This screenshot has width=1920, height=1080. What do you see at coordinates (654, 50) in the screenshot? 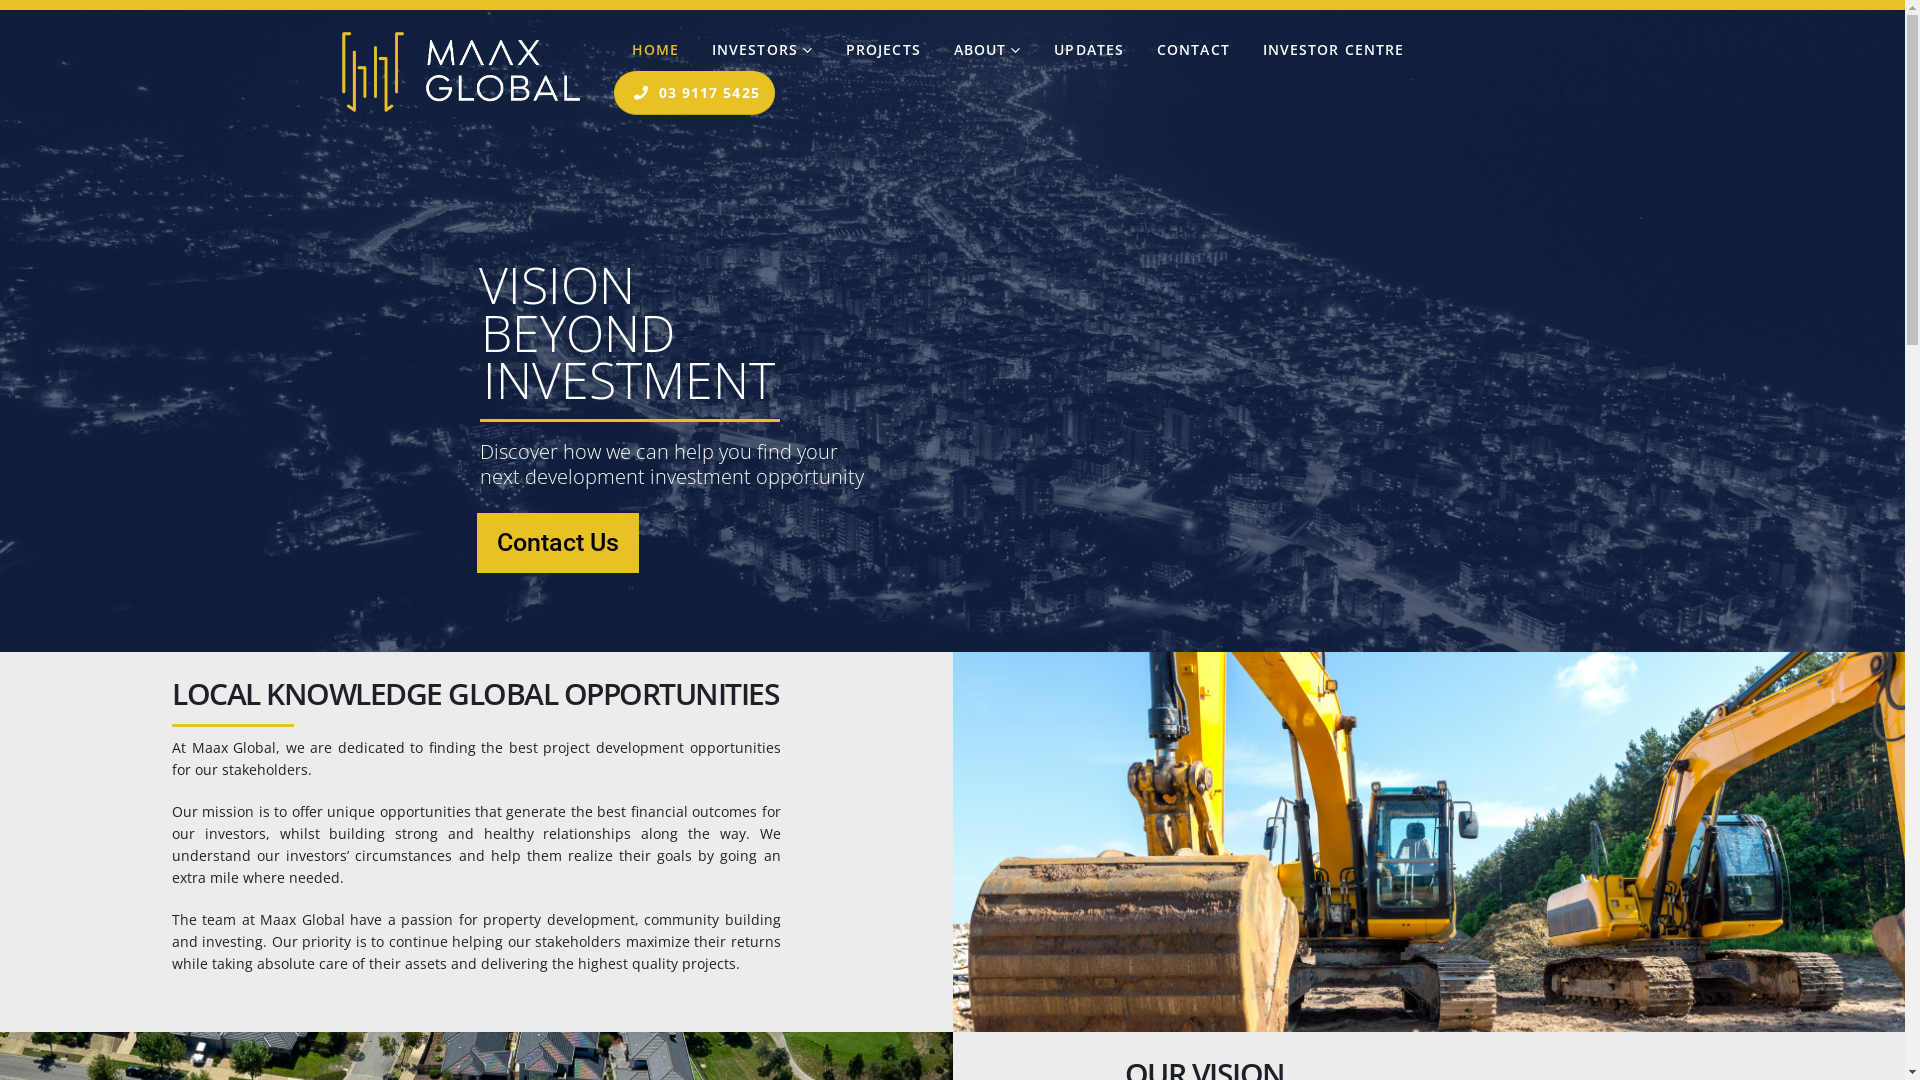
I see `HOME` at bounding box center [654, 50].